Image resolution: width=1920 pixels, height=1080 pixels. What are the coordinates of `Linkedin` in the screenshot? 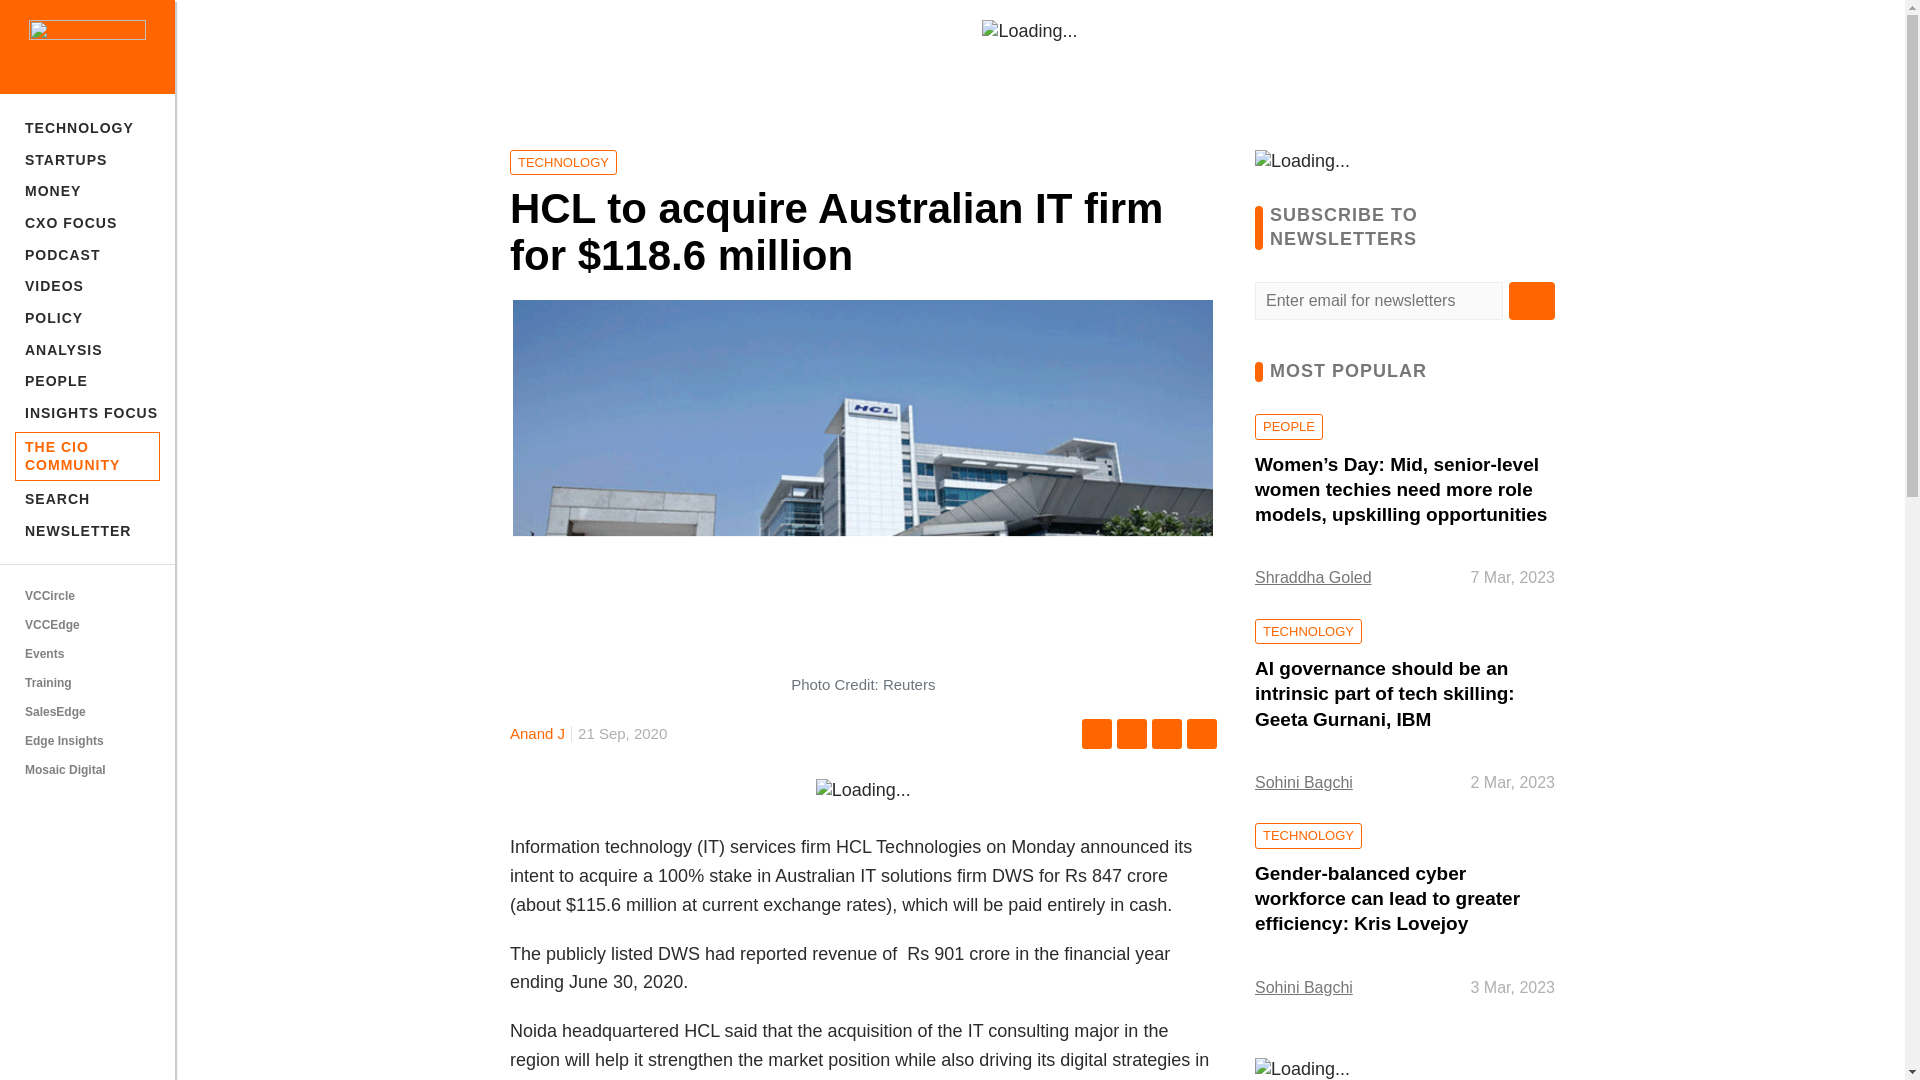 It's located at (1167, 734).